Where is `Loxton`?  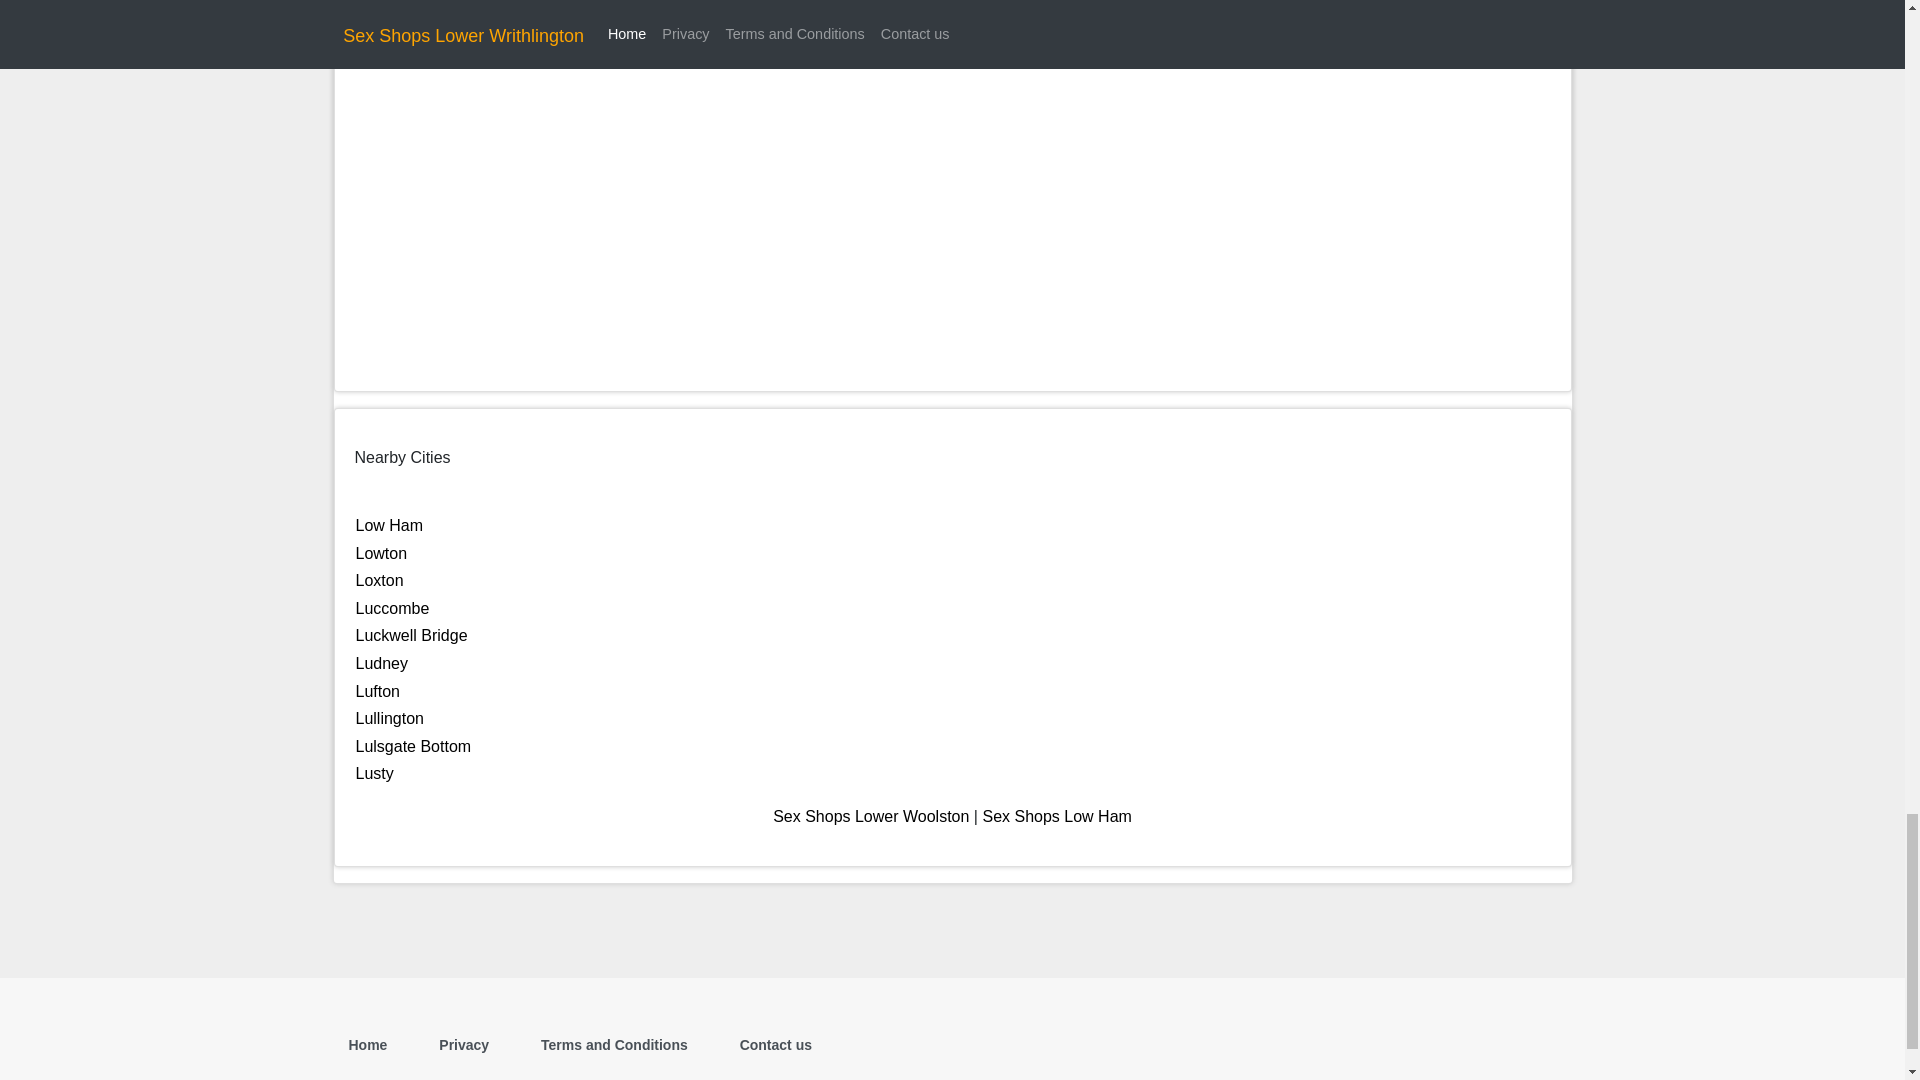 Loxton is located at coordinates (379, 580).